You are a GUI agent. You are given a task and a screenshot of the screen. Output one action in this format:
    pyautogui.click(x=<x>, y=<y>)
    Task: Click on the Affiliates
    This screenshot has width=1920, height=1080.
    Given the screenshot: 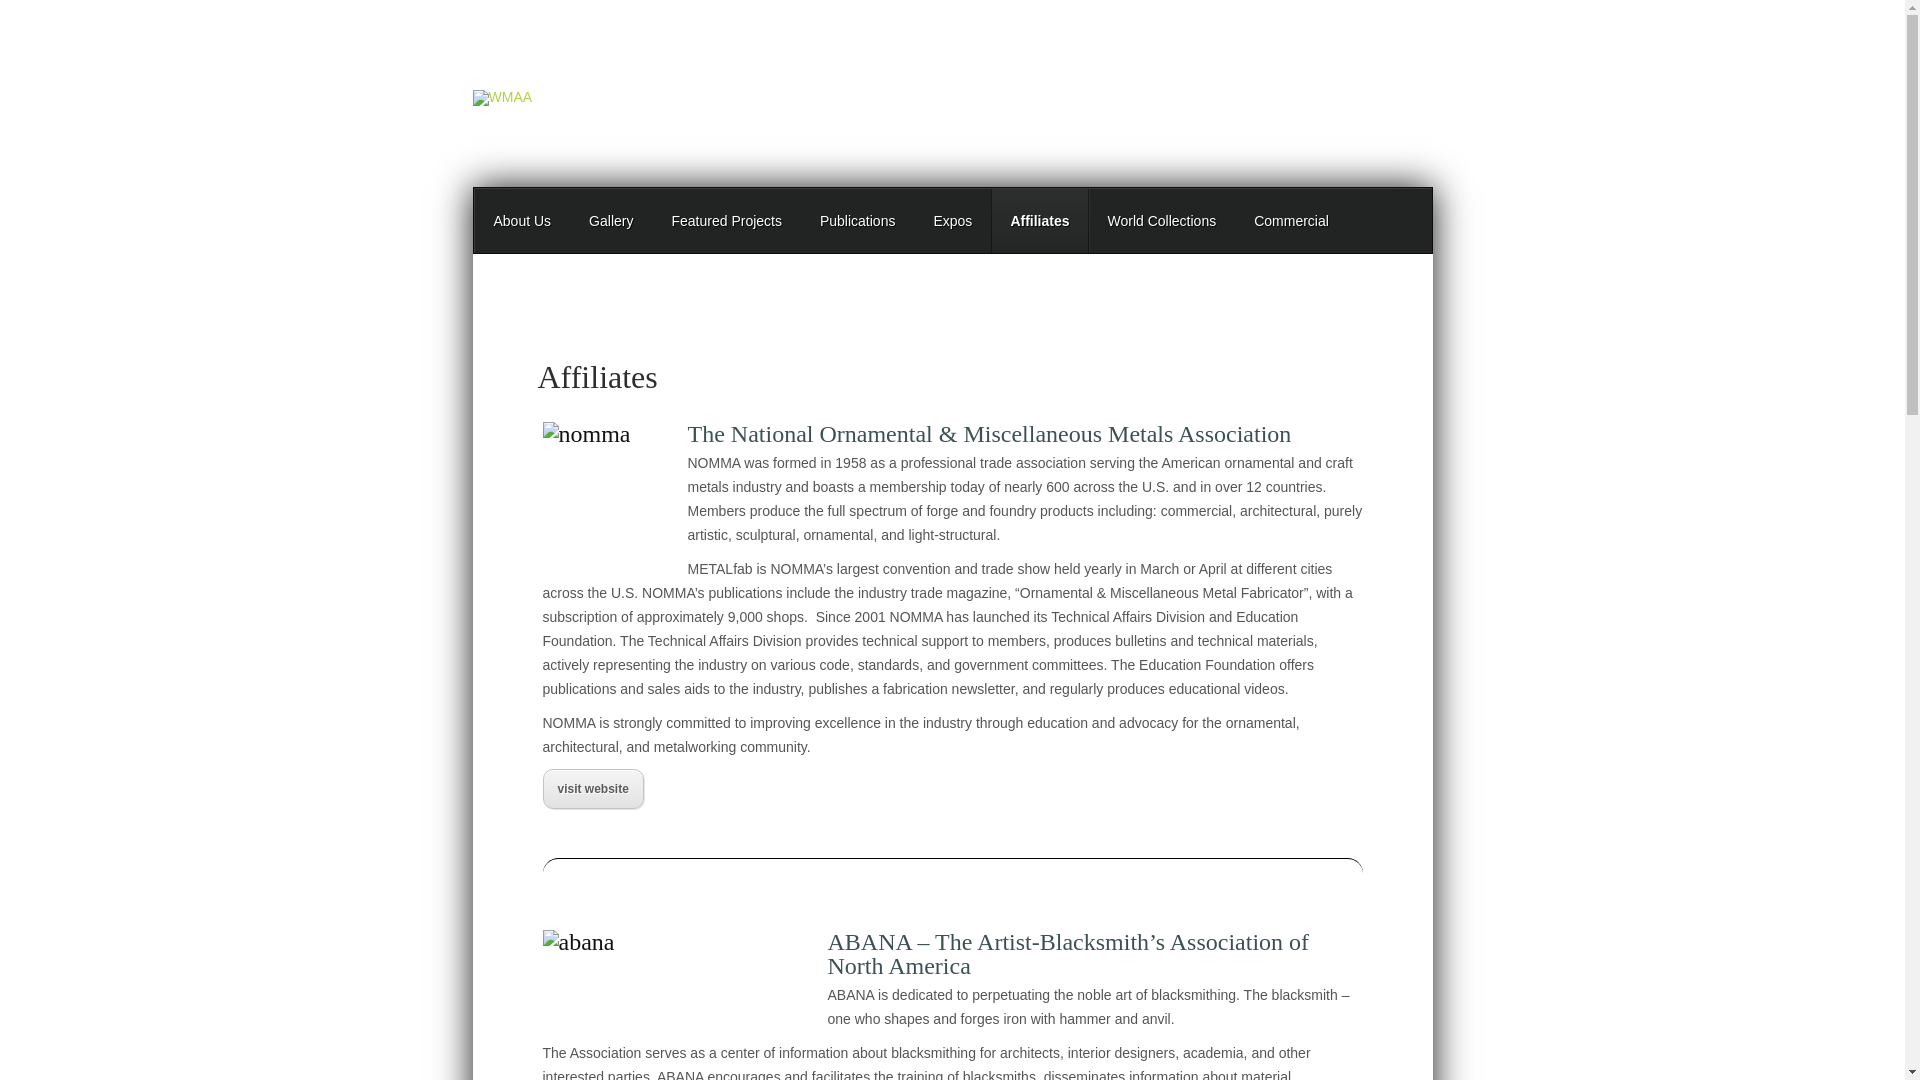 What is the action you would take?
    pyautogui.click(x=1039, y=222)
    